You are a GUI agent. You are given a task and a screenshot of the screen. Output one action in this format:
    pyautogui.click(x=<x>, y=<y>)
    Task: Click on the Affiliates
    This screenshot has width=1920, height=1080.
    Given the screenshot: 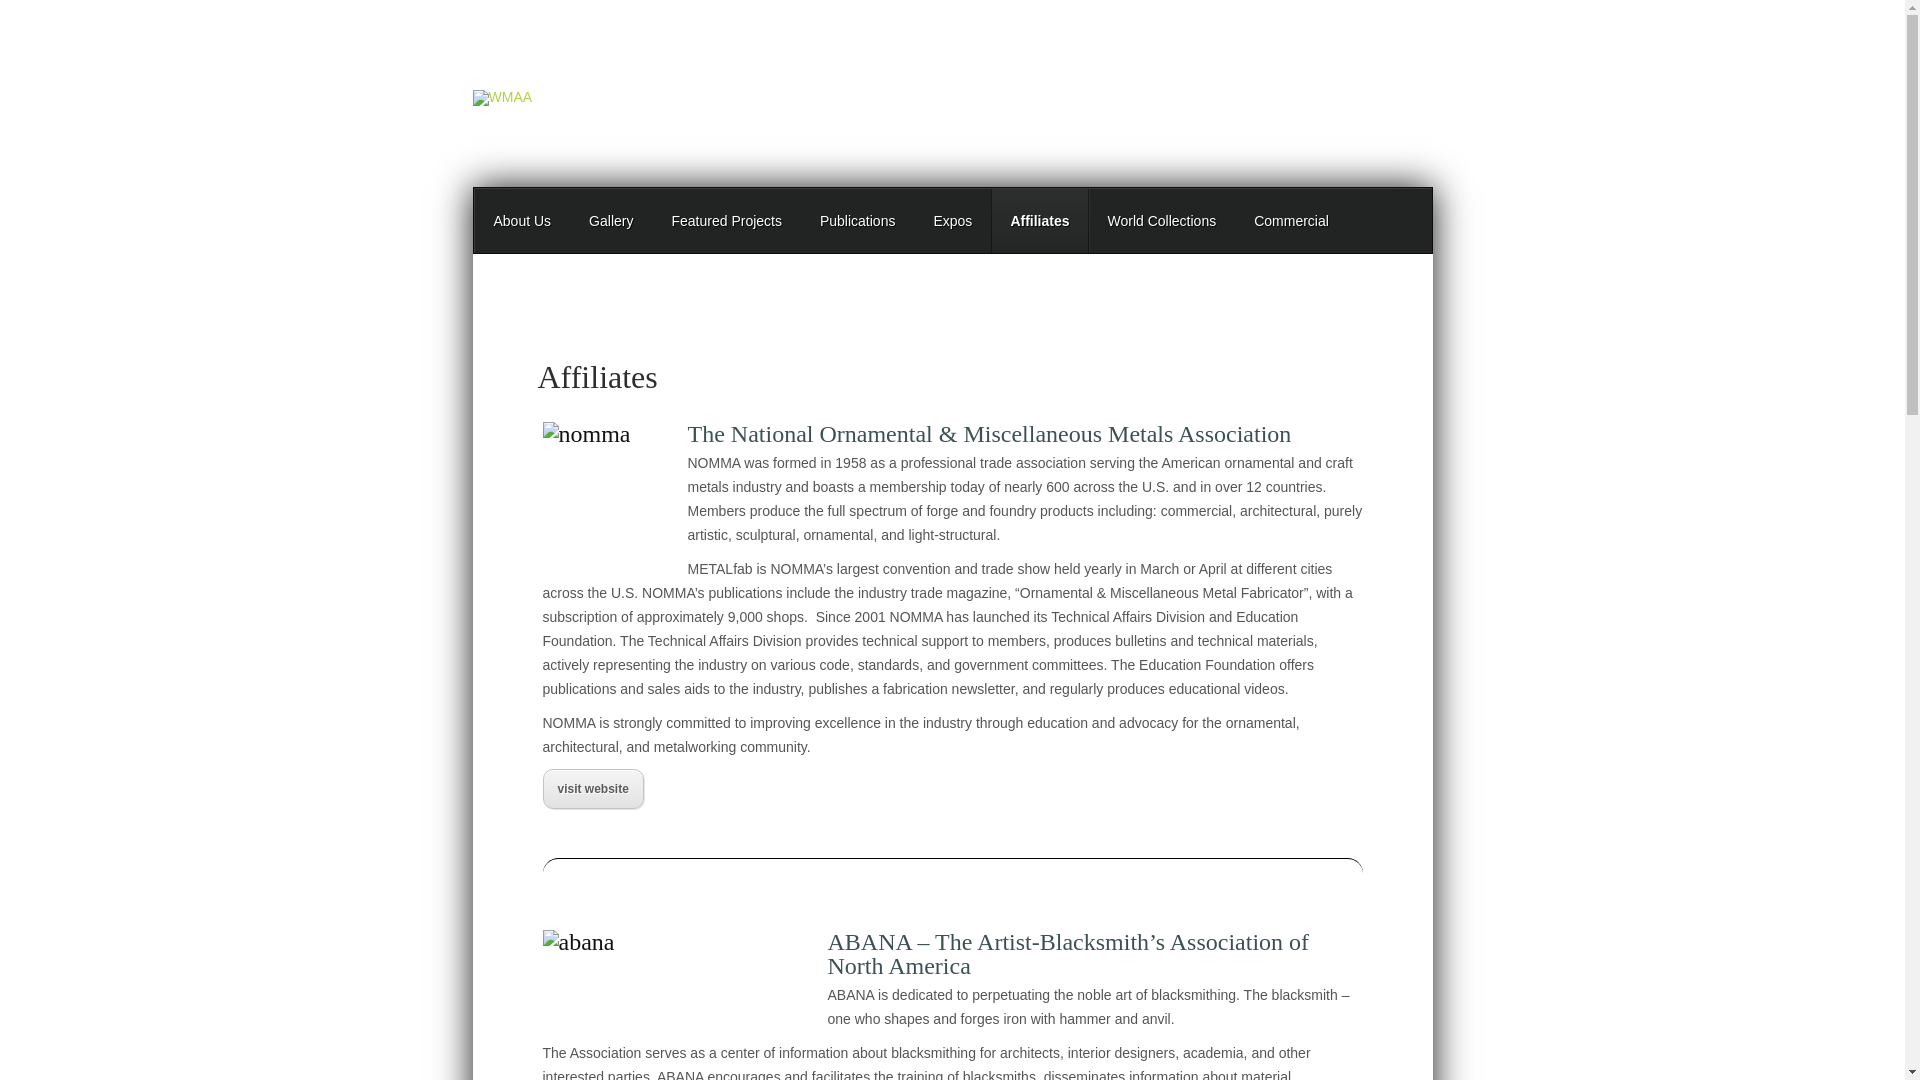 What is the action you would take?
    pyautogui.click(x=1039, y=222)
    